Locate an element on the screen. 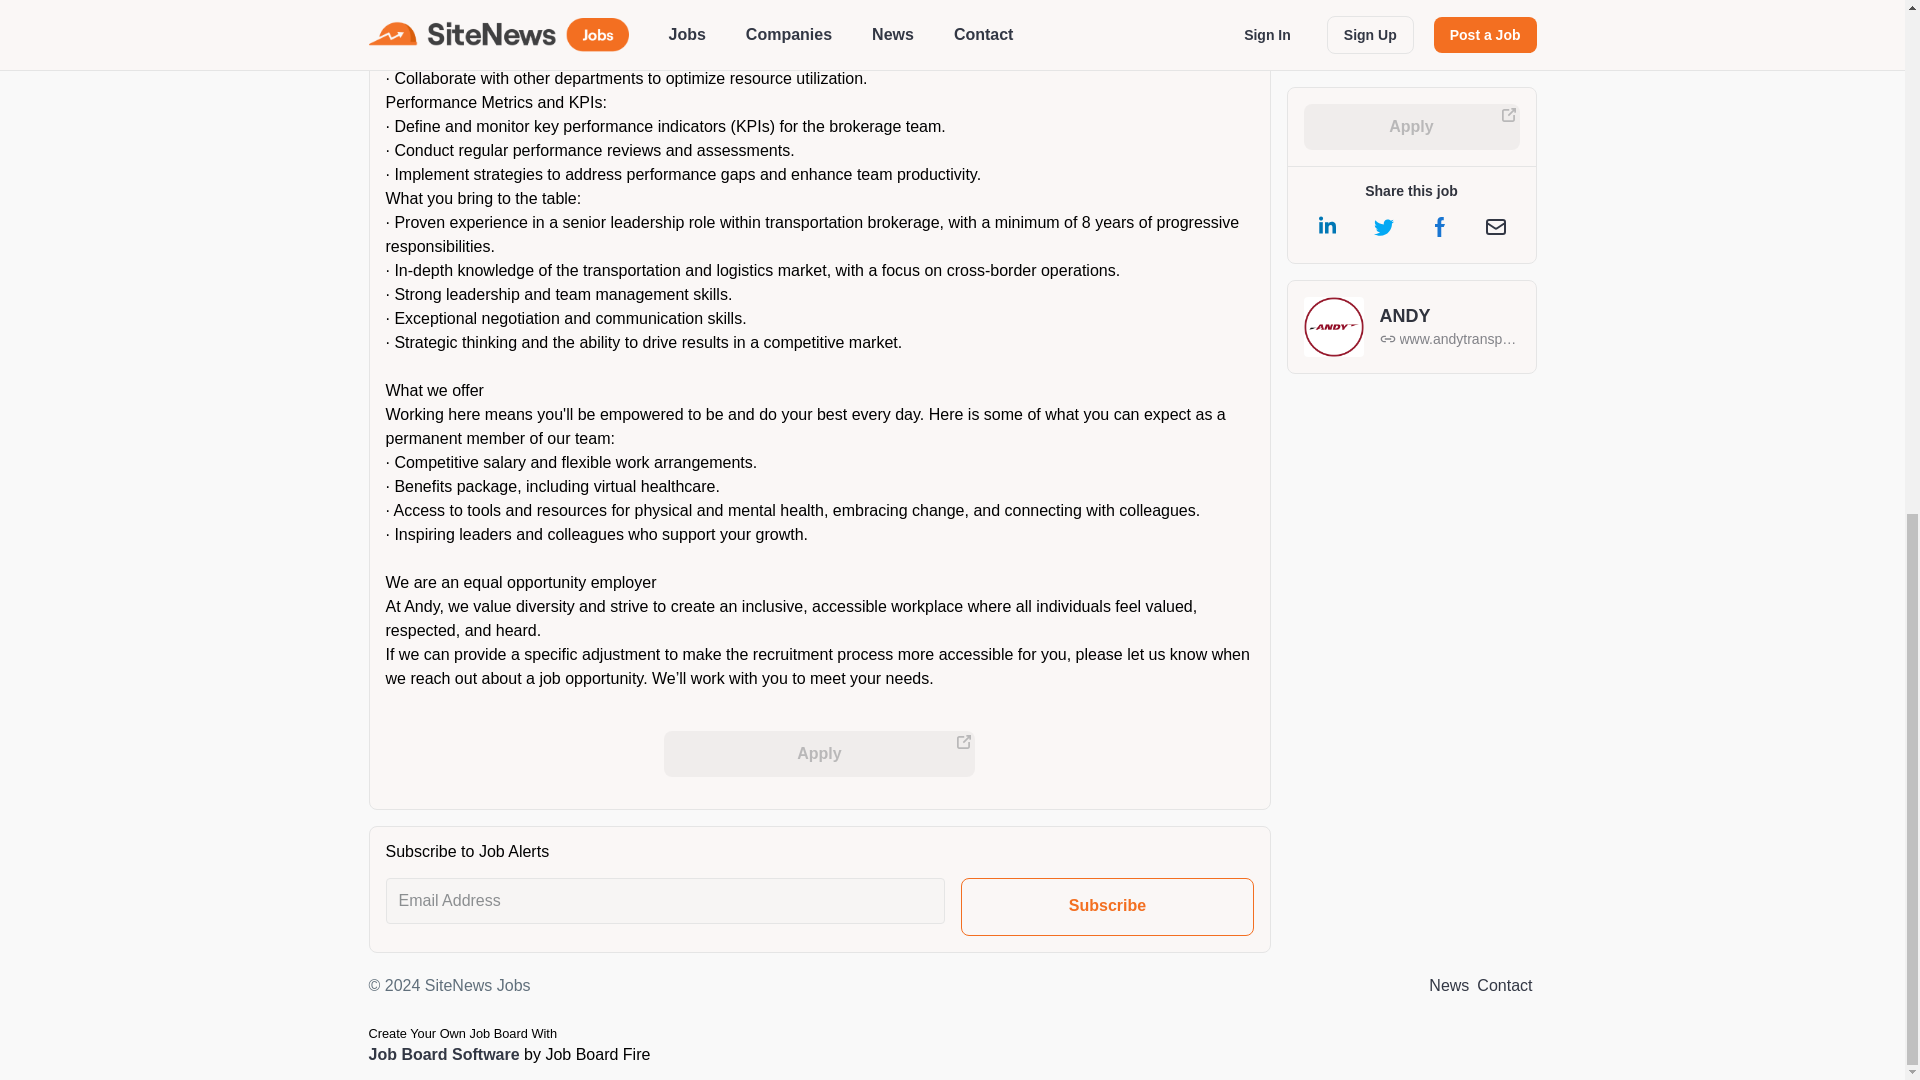 The height and width of the screenshot is (1080, 1920). Job Board Software is located at coordinates (443, 1054).